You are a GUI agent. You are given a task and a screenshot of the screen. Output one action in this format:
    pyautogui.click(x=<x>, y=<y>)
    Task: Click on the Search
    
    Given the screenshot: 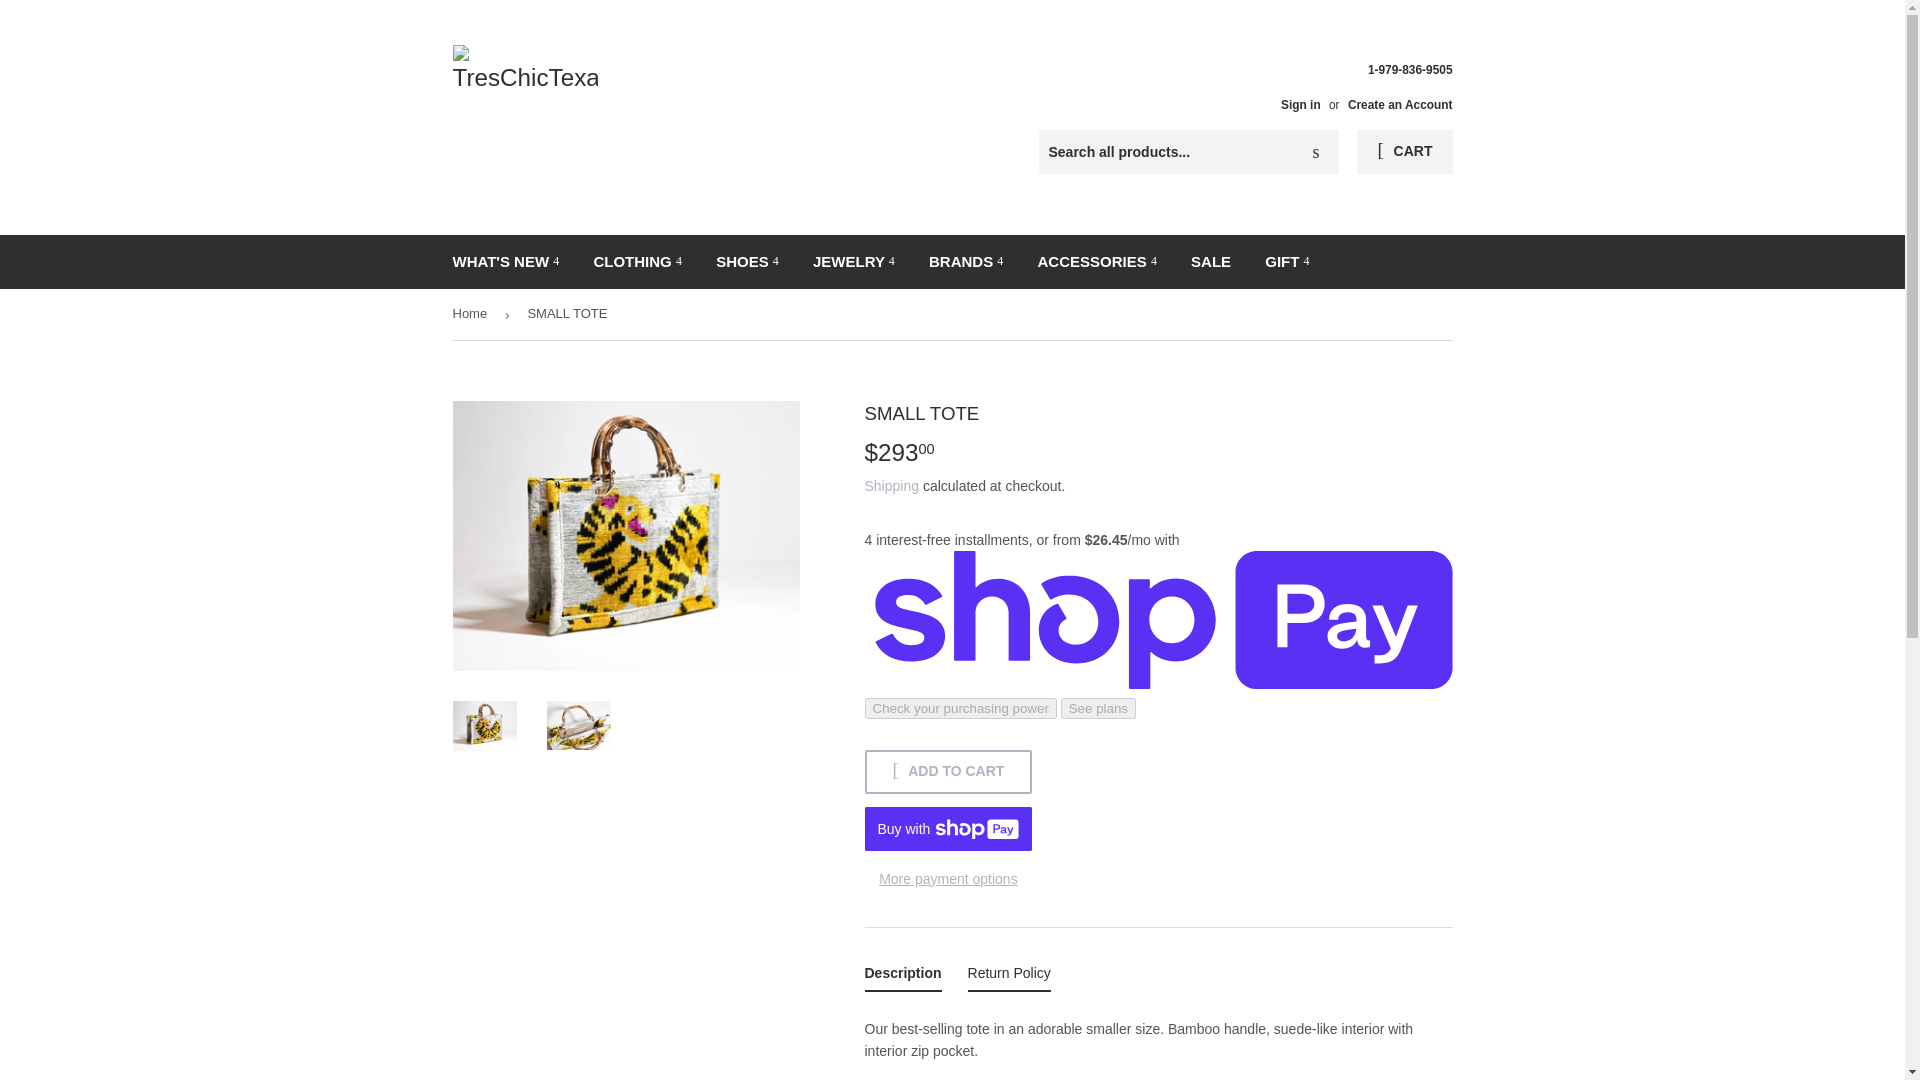 What is the action you would take?
    pyautogui.click(x=1316, y=152)
    